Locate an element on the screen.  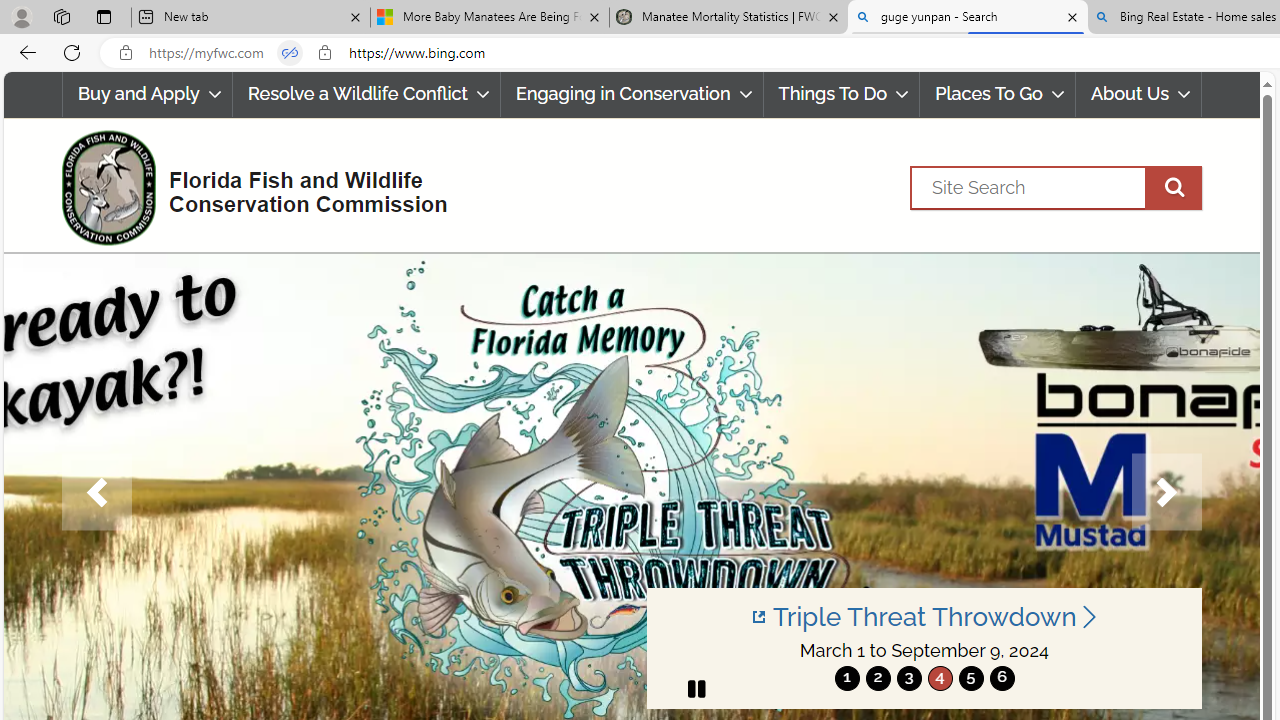
Things To Do is located at coordinates (841, 94).